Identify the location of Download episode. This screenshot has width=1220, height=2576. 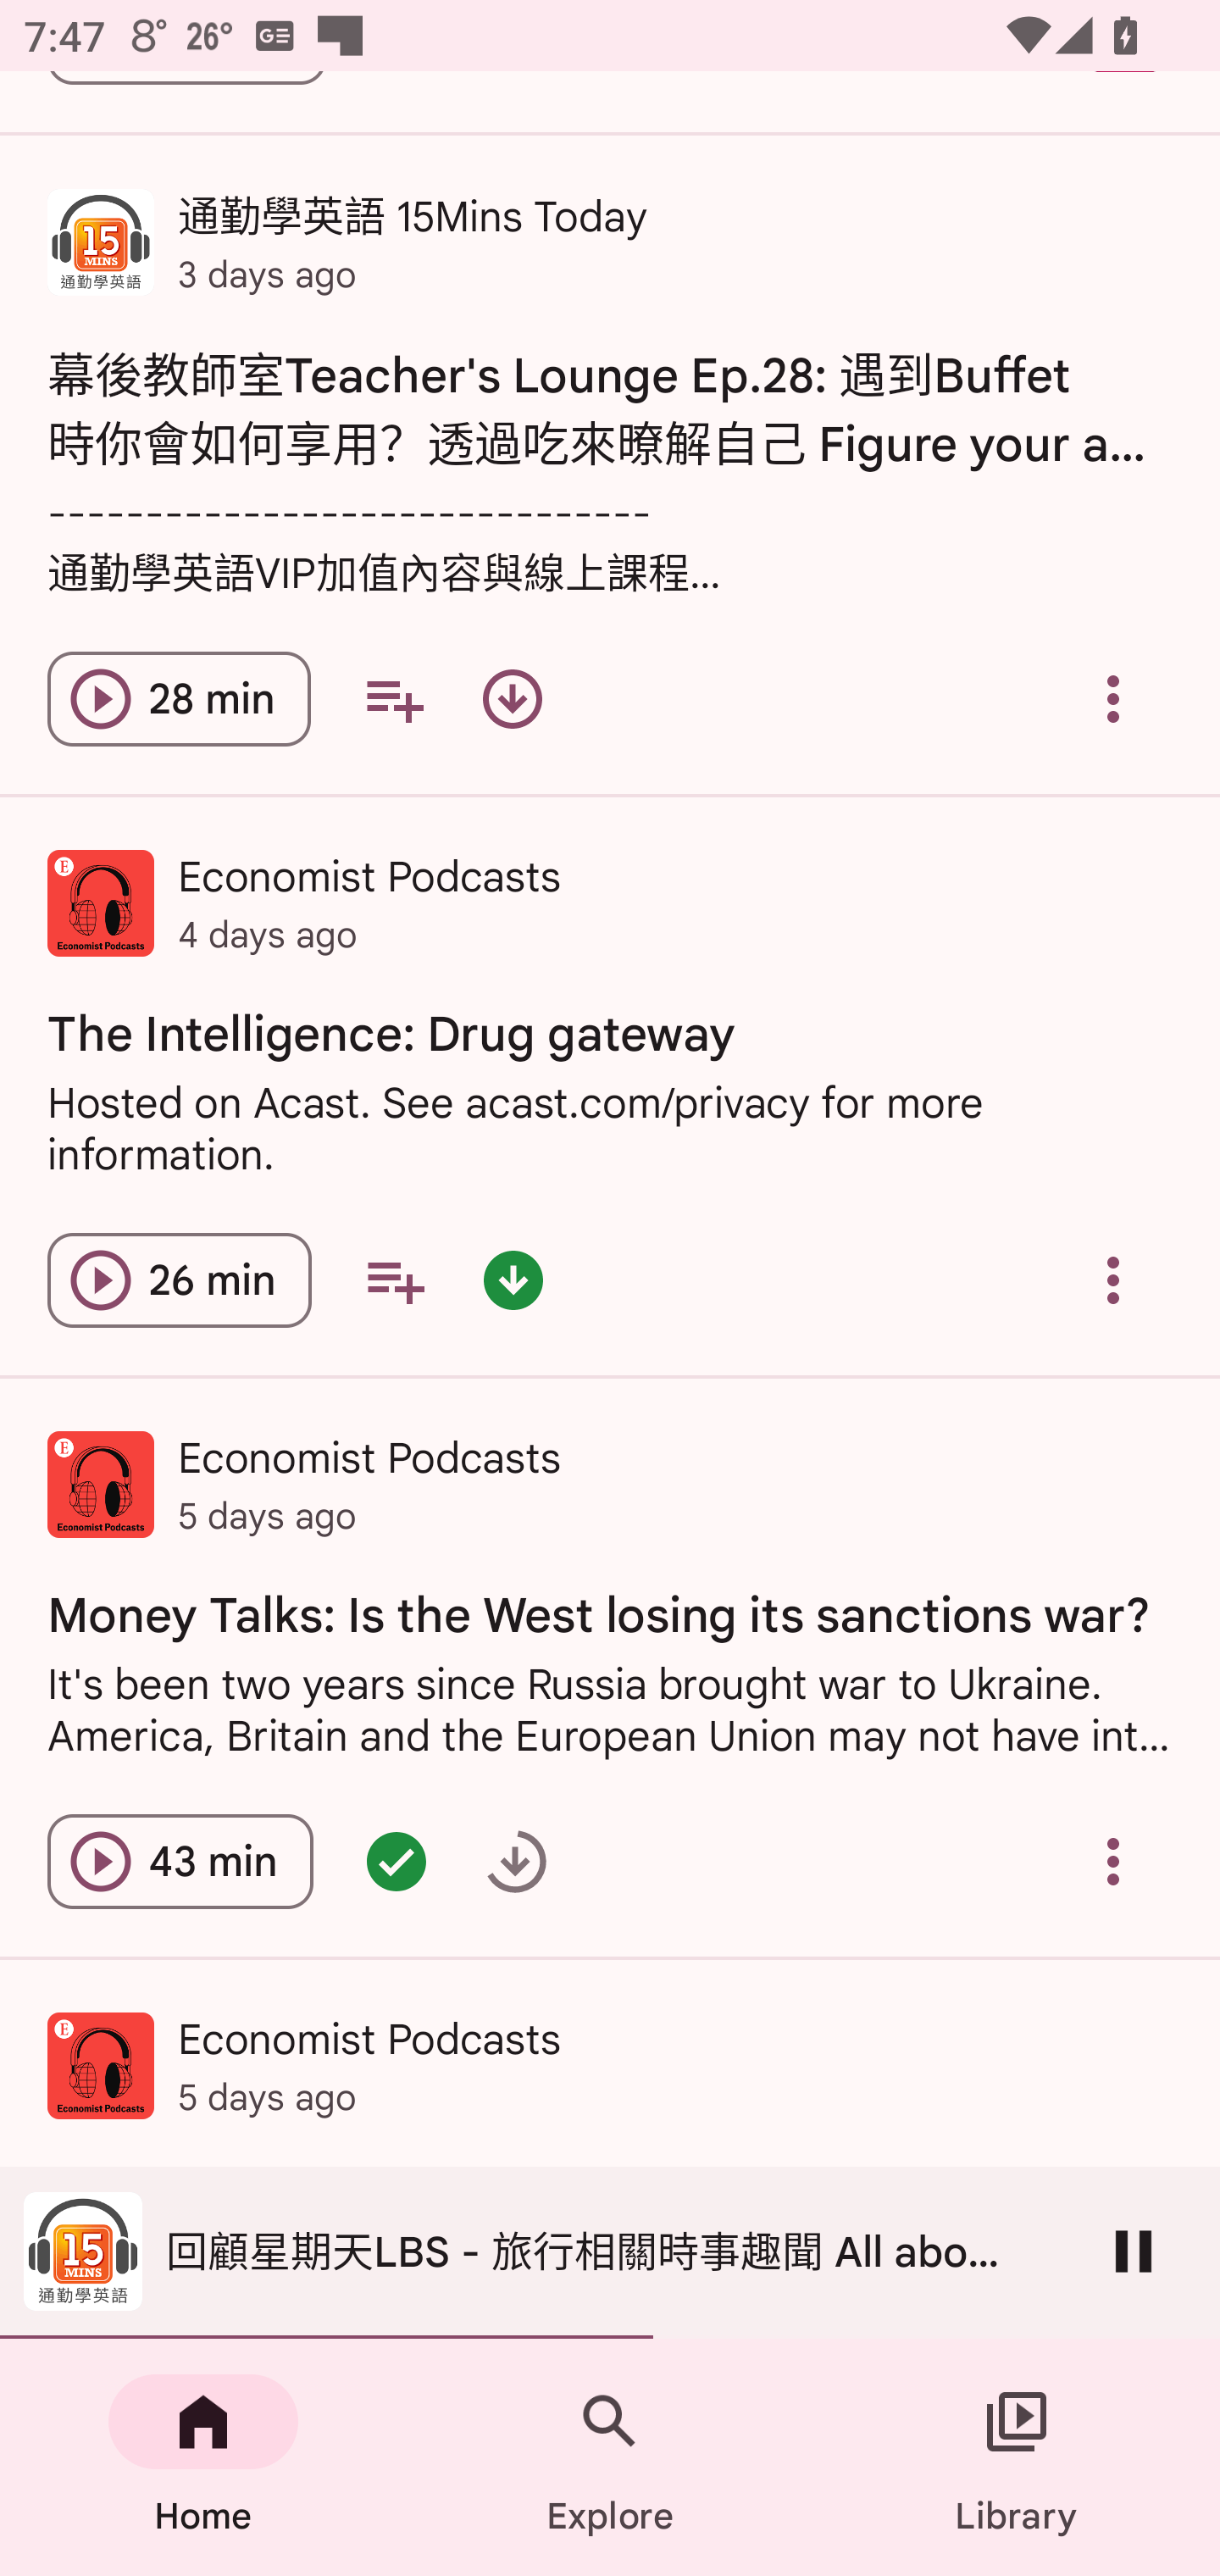
(513, 698).